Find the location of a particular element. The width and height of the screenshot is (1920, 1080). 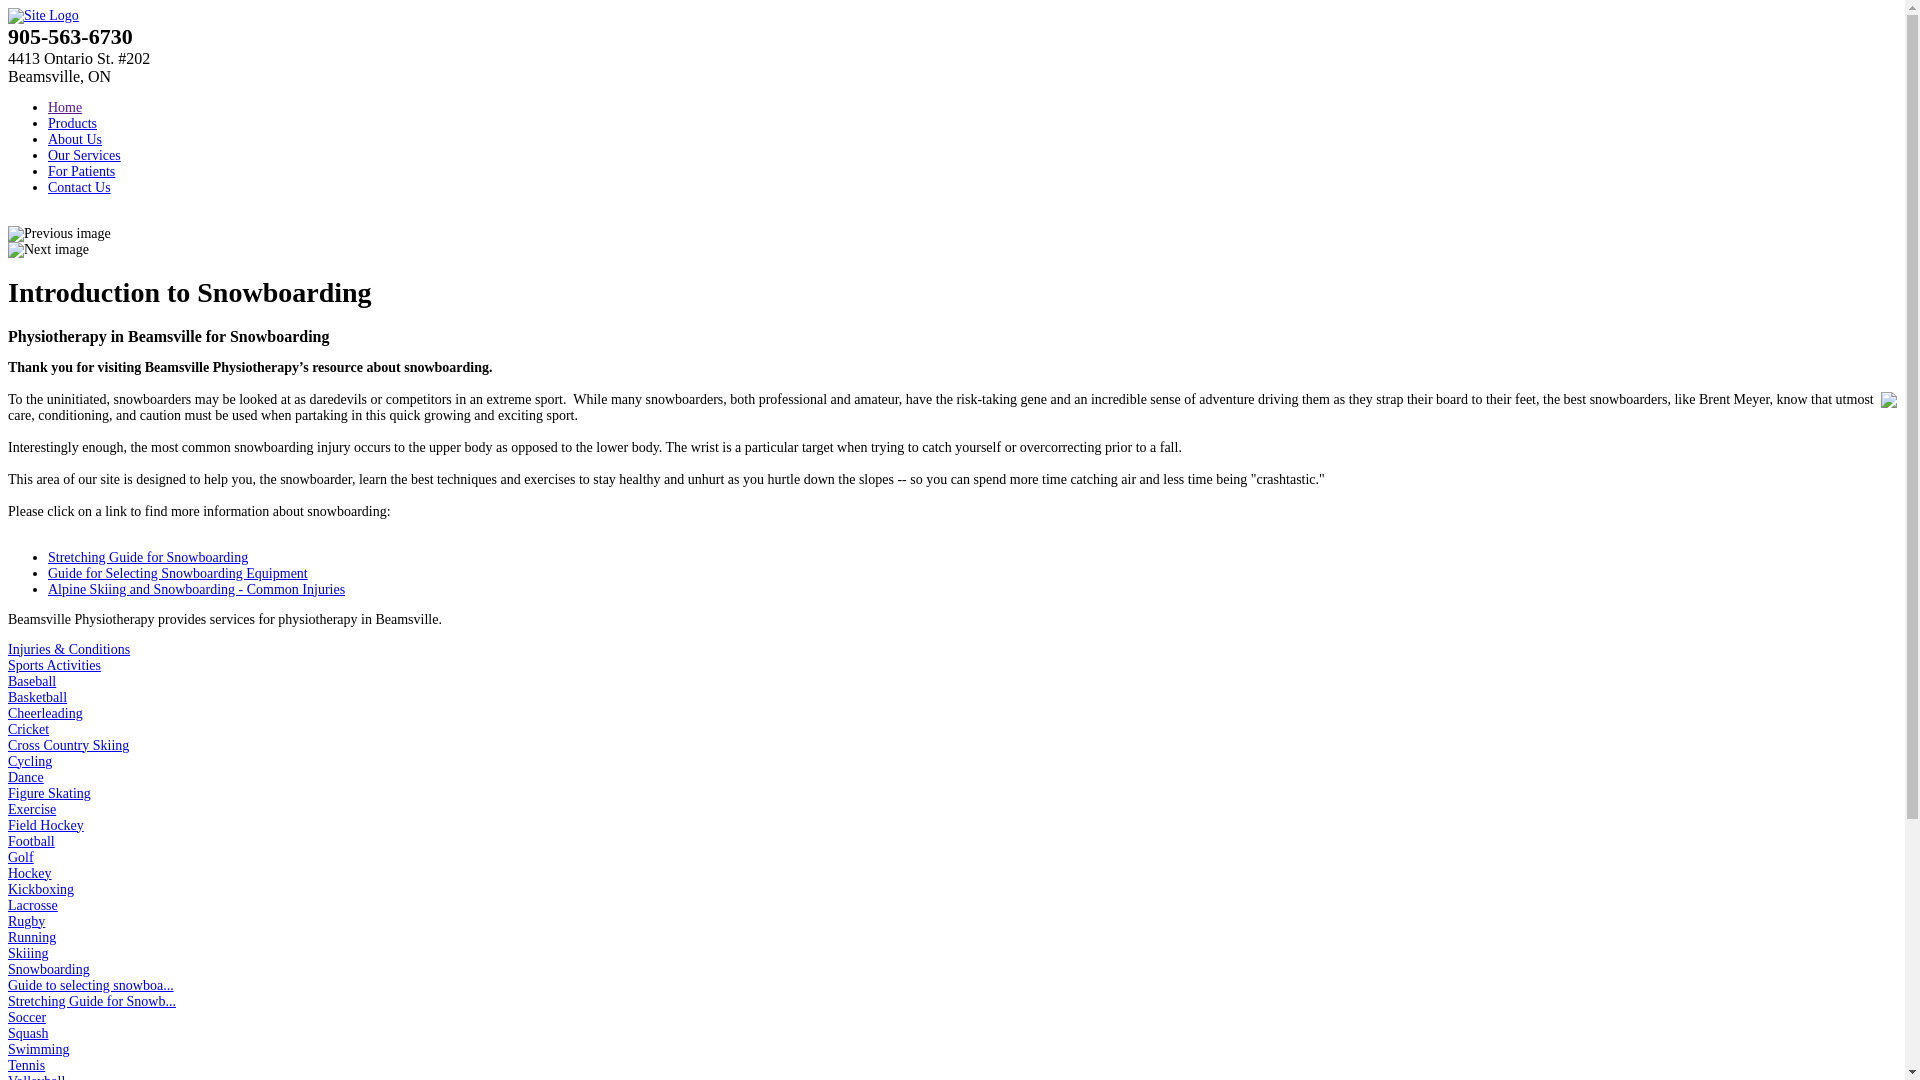

Golf is located at coordinates (21, 858).